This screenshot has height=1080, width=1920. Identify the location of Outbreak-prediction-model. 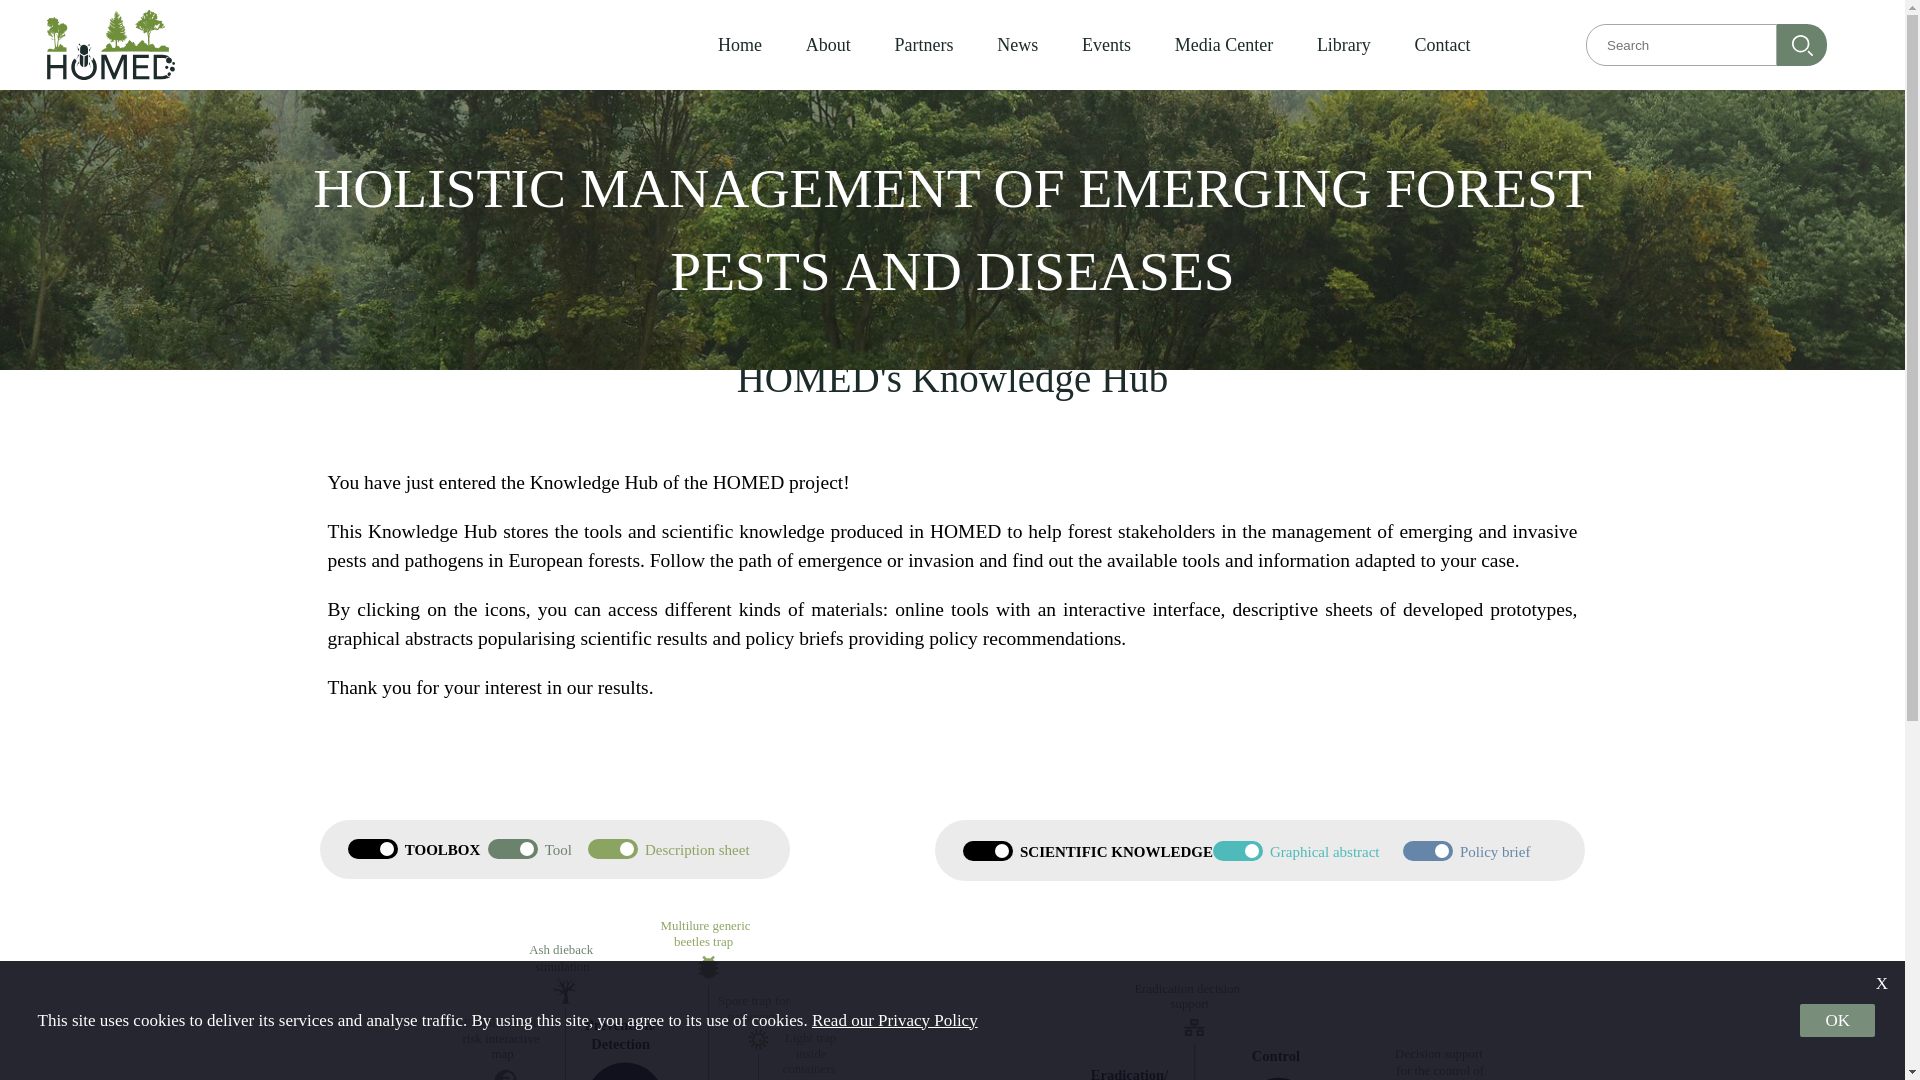
(458, 1078).